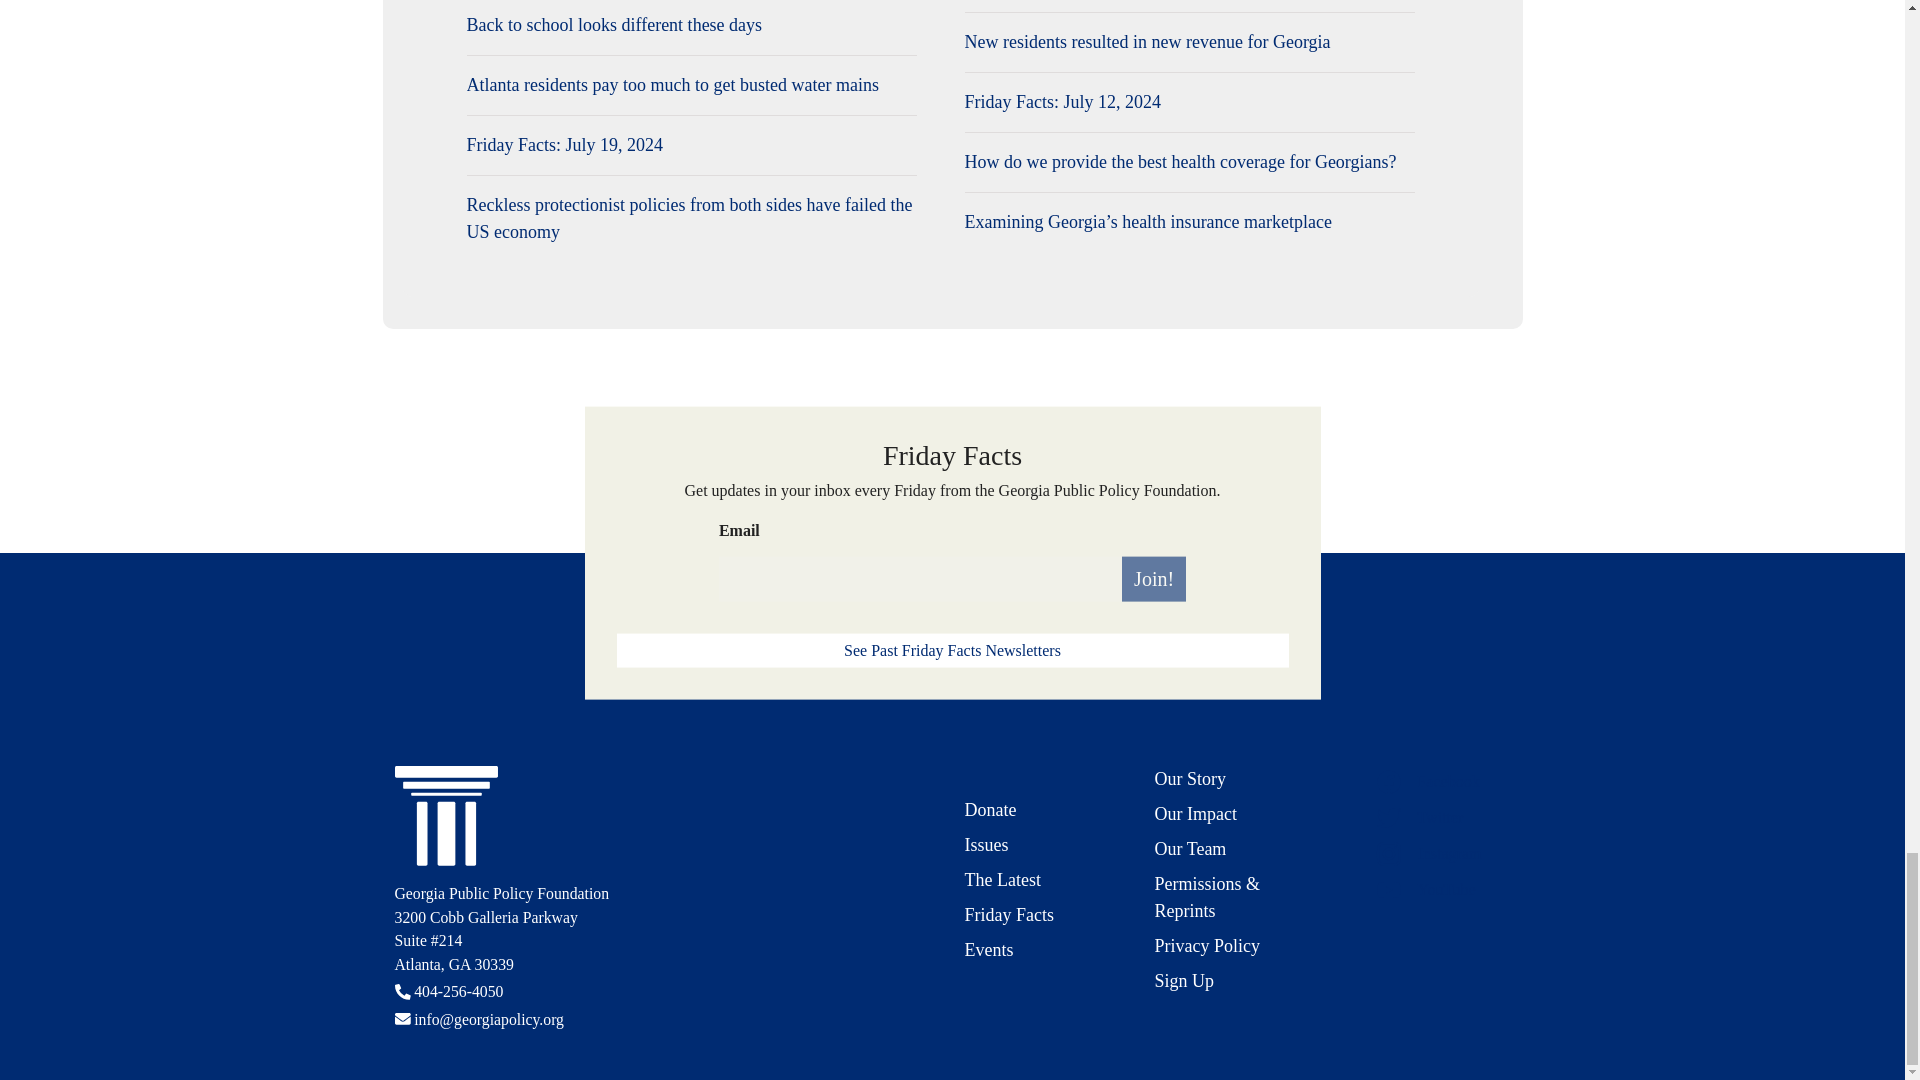 The image size is (1920, 1080). I want to click on Join!, so click(1154, 578).